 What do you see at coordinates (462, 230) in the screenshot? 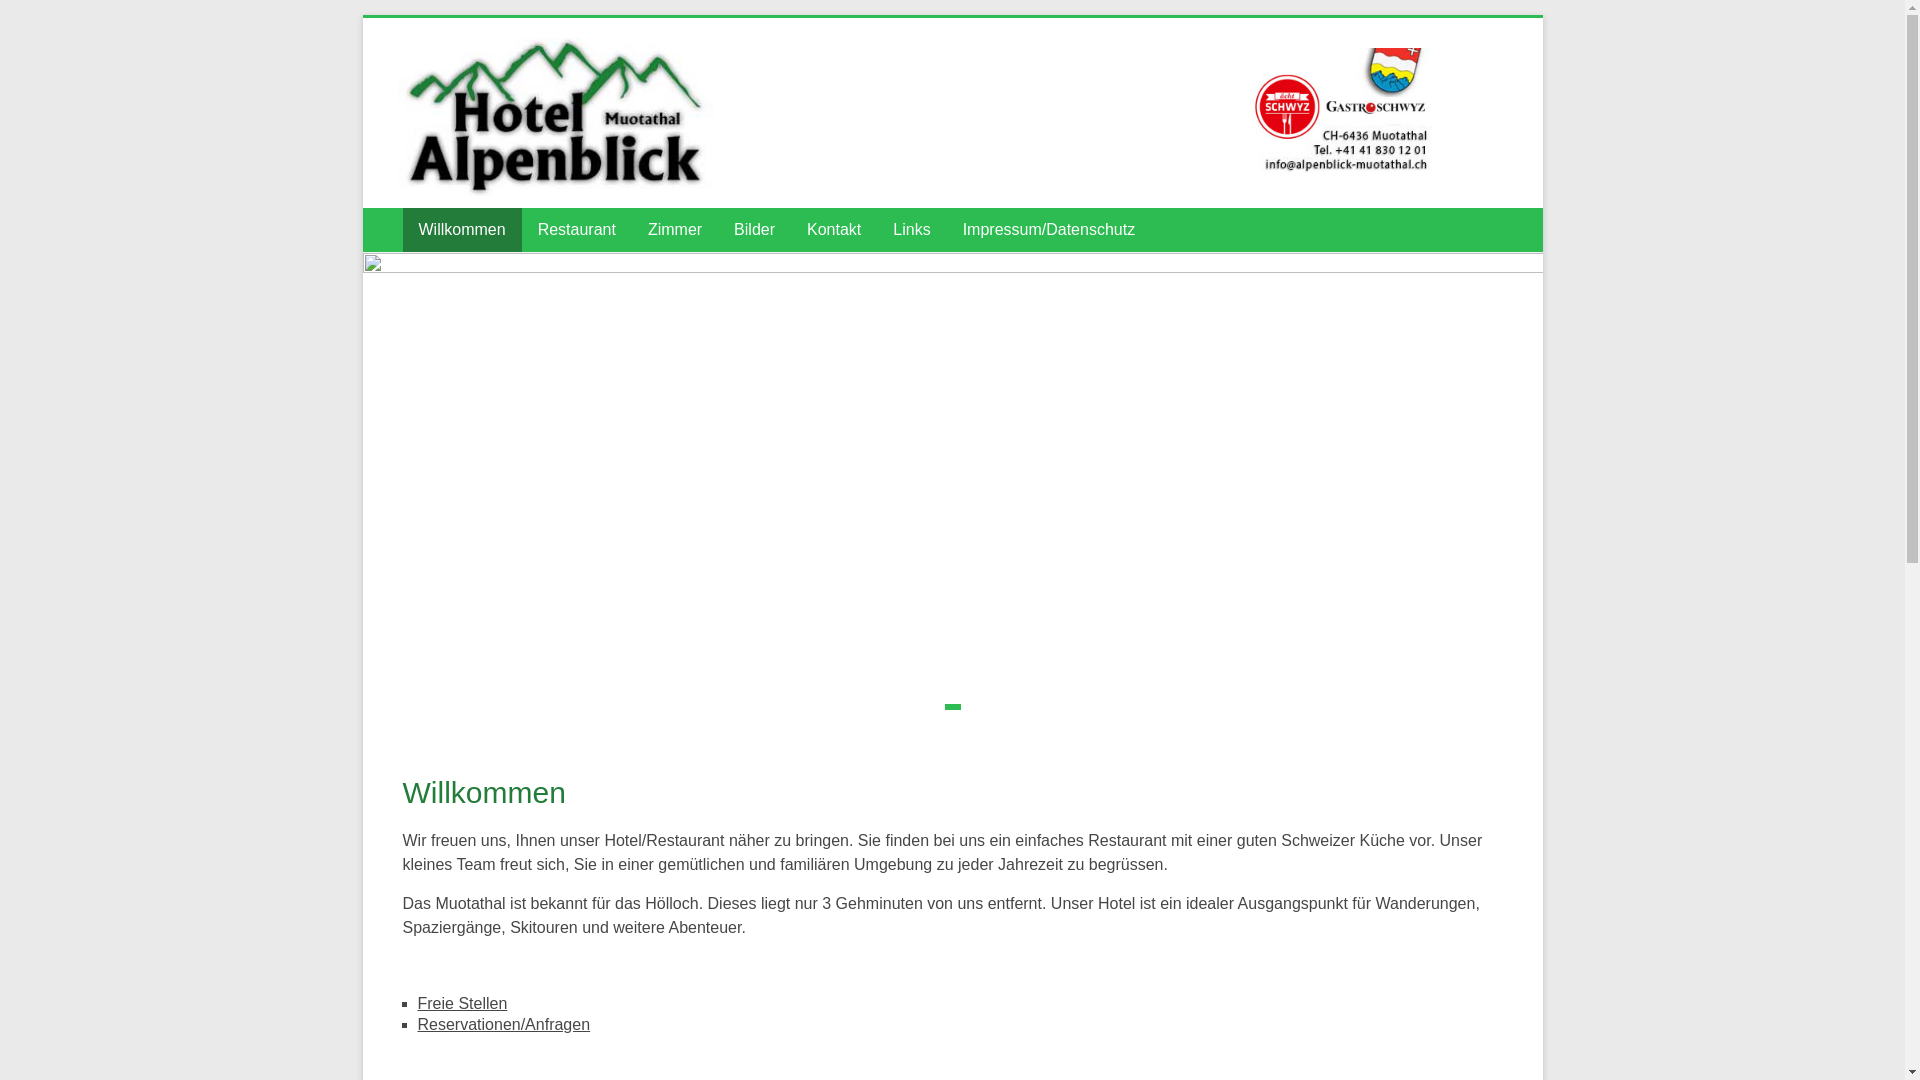
I see `Willkommen` at bounding box center [462, 230].